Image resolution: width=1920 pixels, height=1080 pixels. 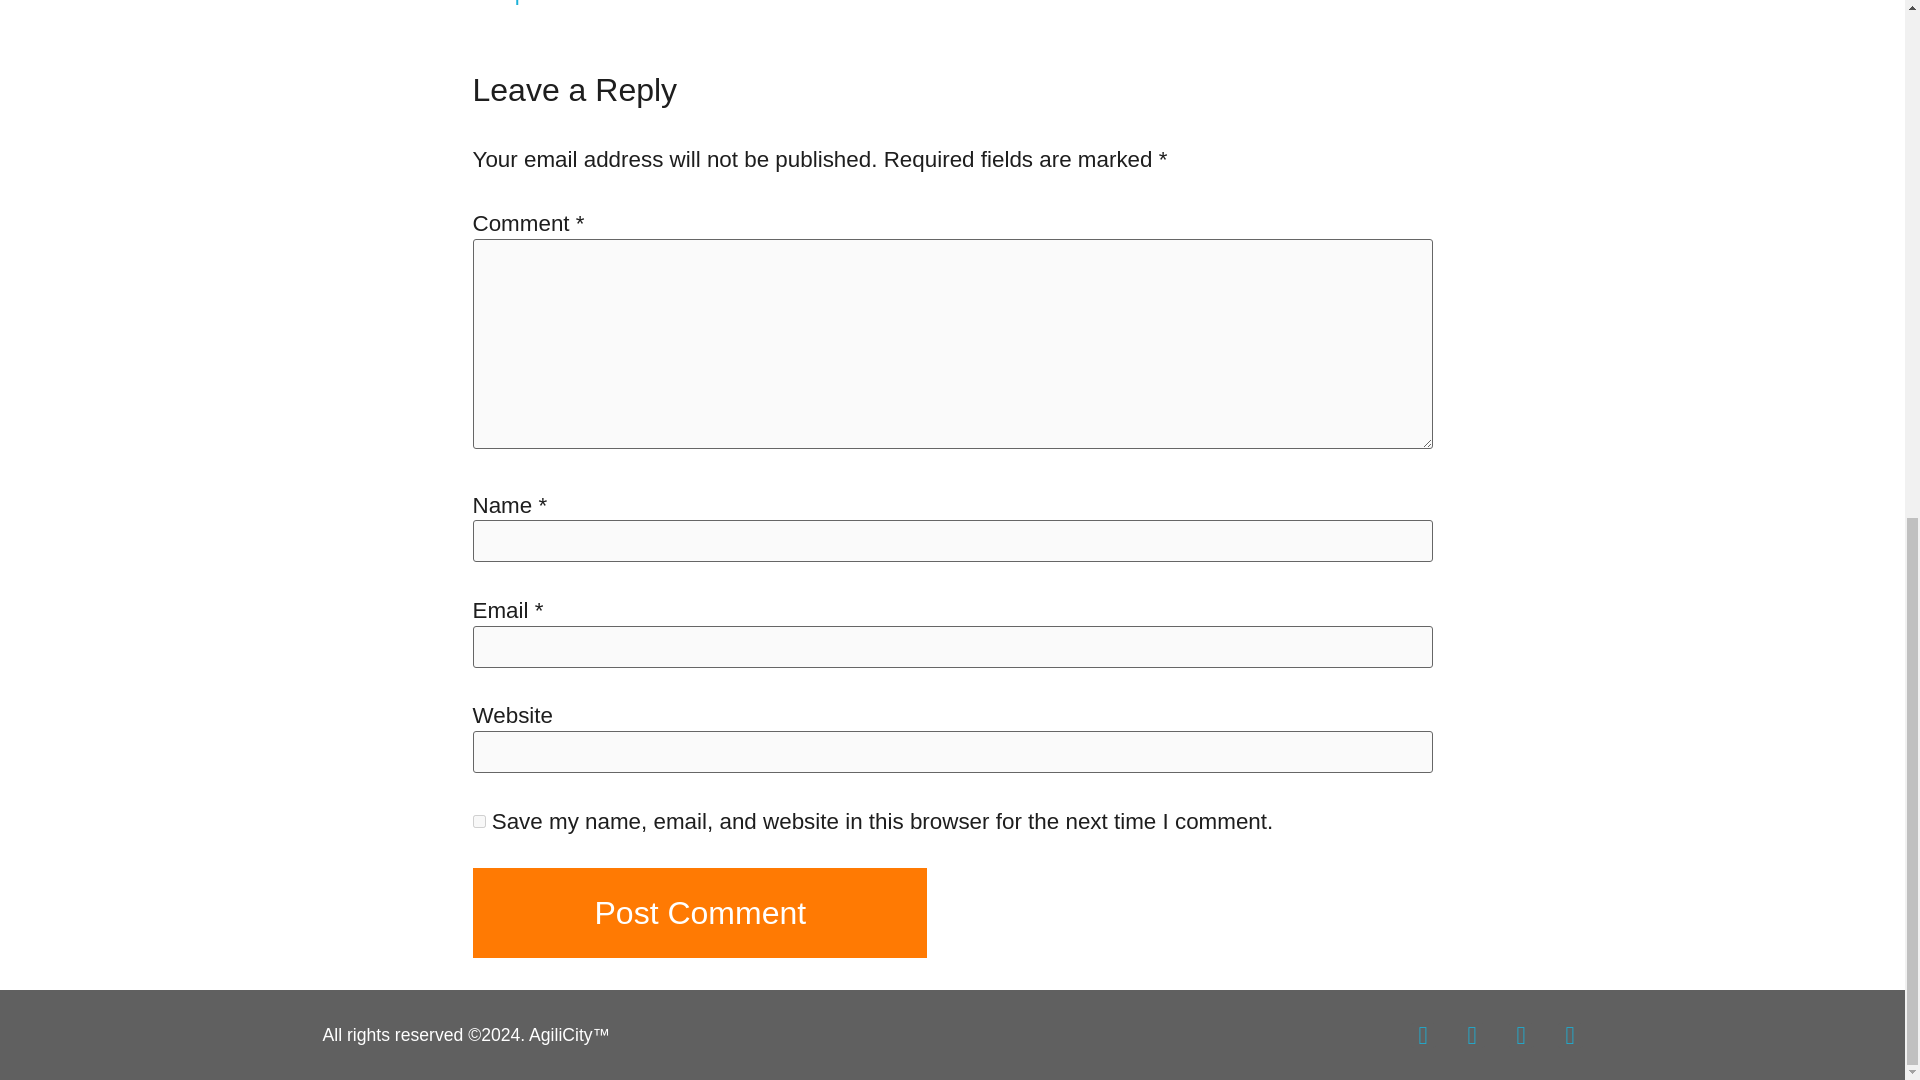 What do you see at coordinates (700, 912) in the screenshot?
I see `Post Comment` at bounding box center [700, 912].